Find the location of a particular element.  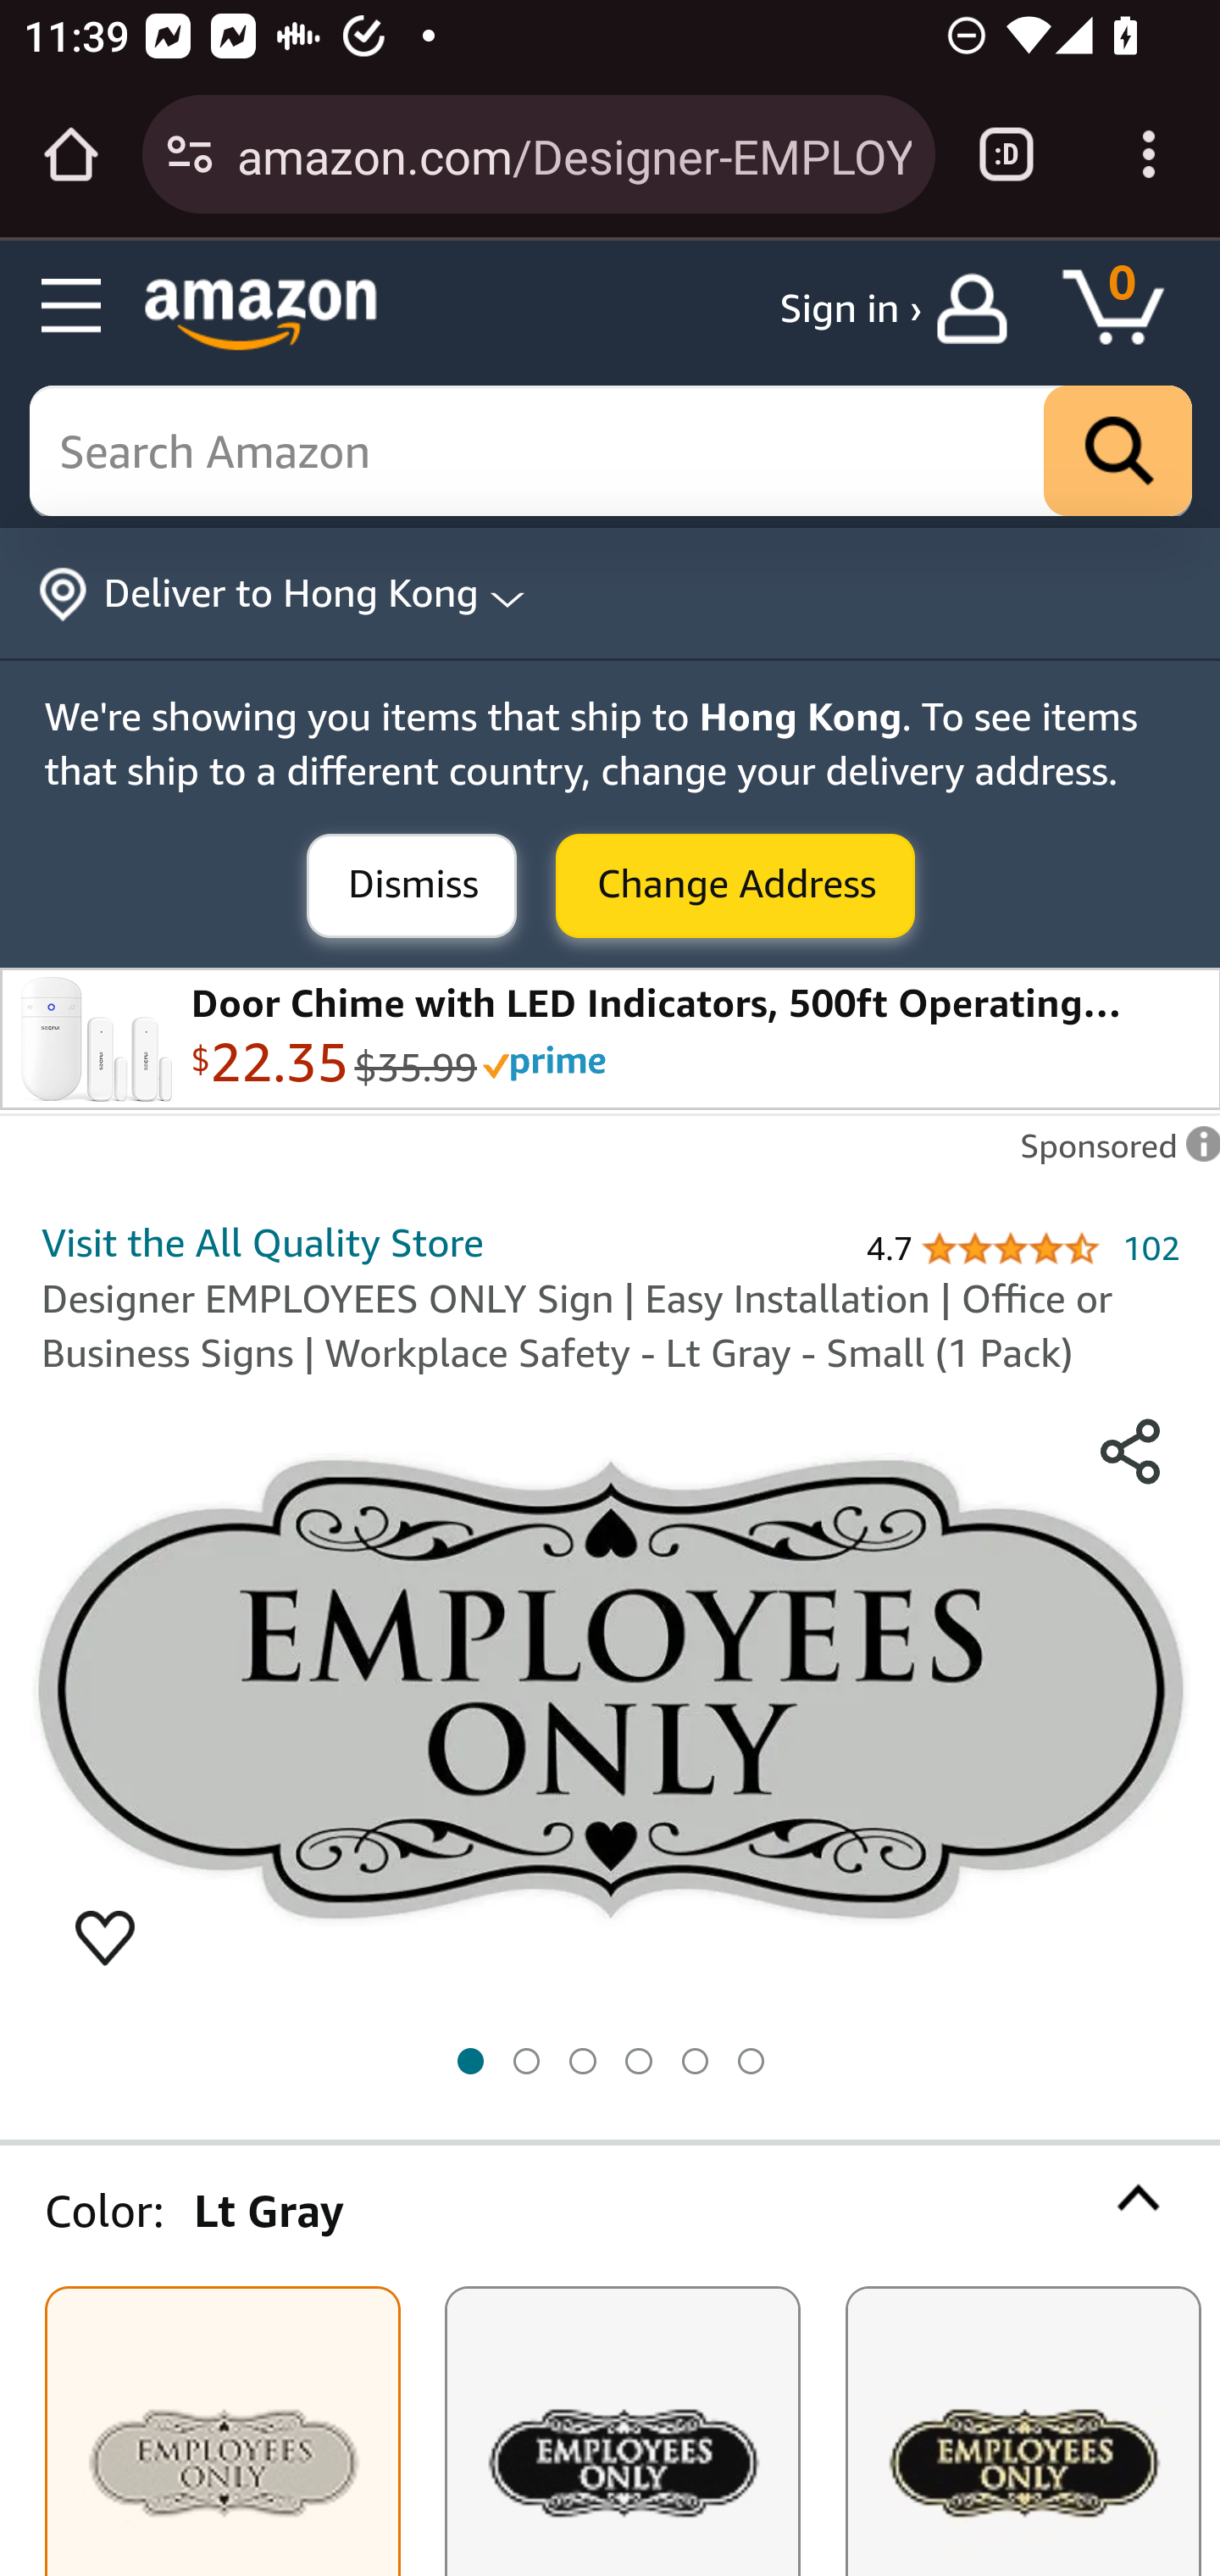

Connection is secure is located at coordinates (190, 154).